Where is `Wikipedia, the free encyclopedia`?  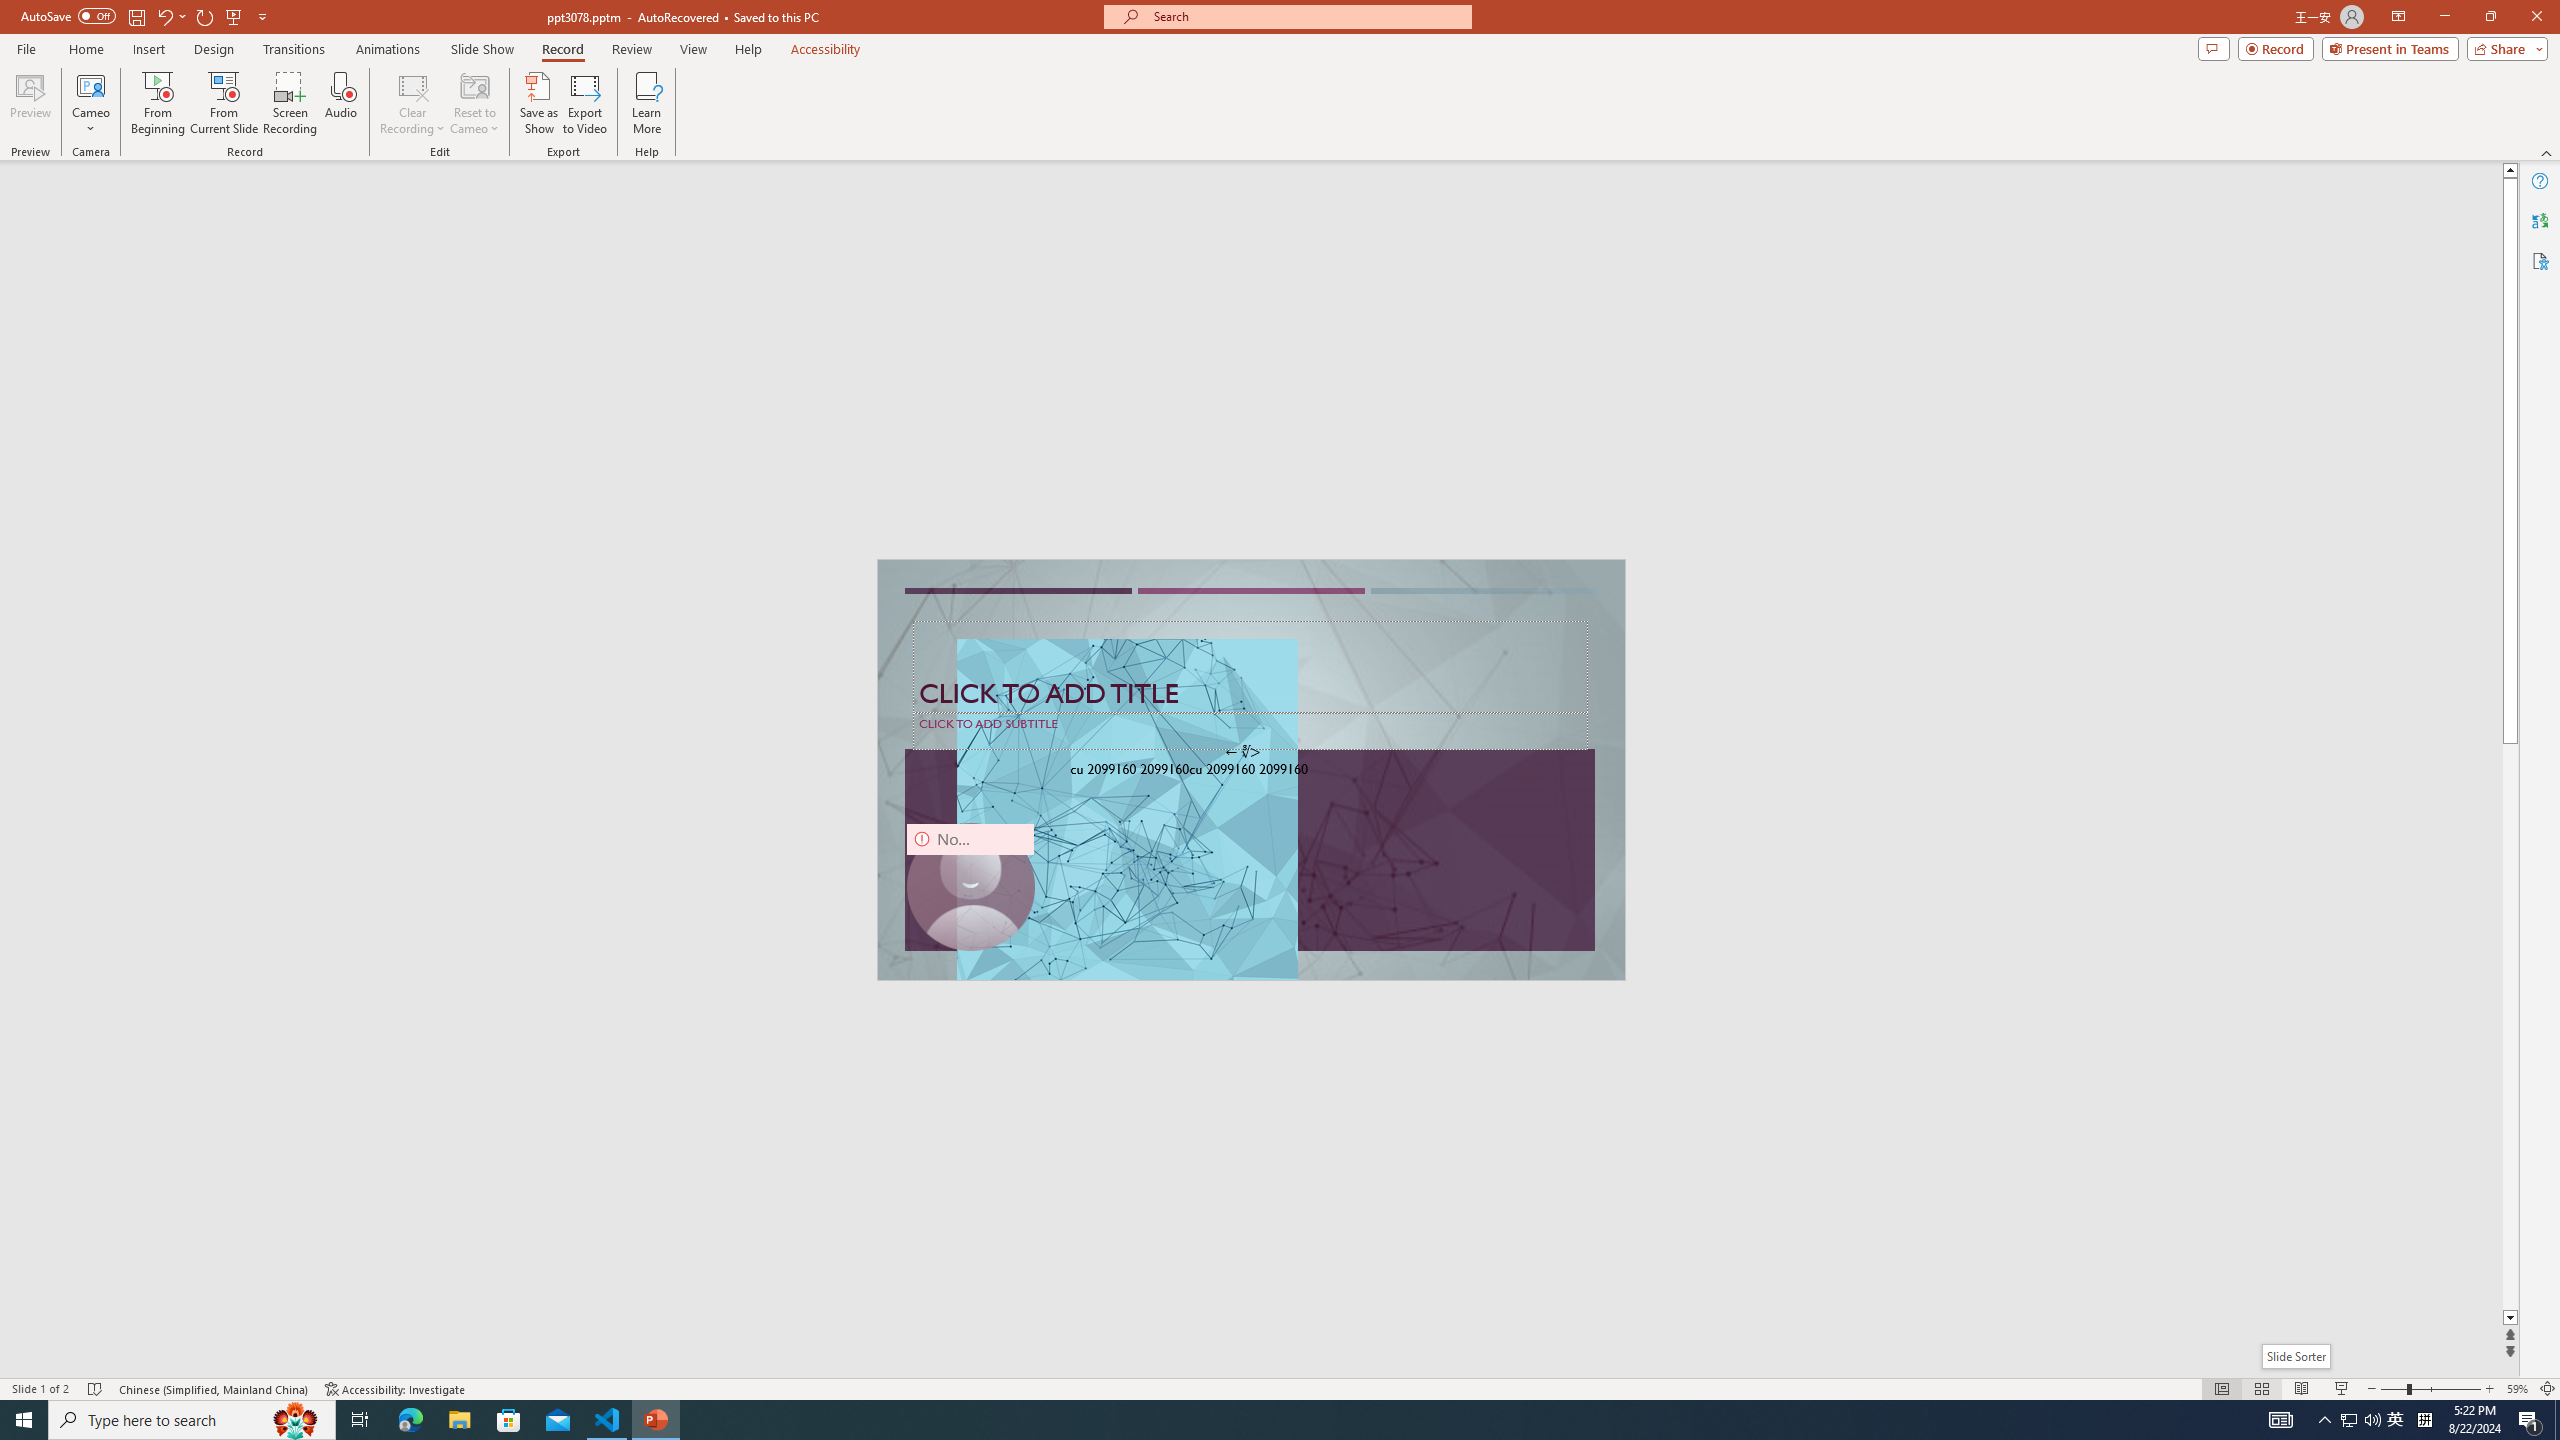 Wikipedia, the free encyclopedia is located at coordinates (436, 138).